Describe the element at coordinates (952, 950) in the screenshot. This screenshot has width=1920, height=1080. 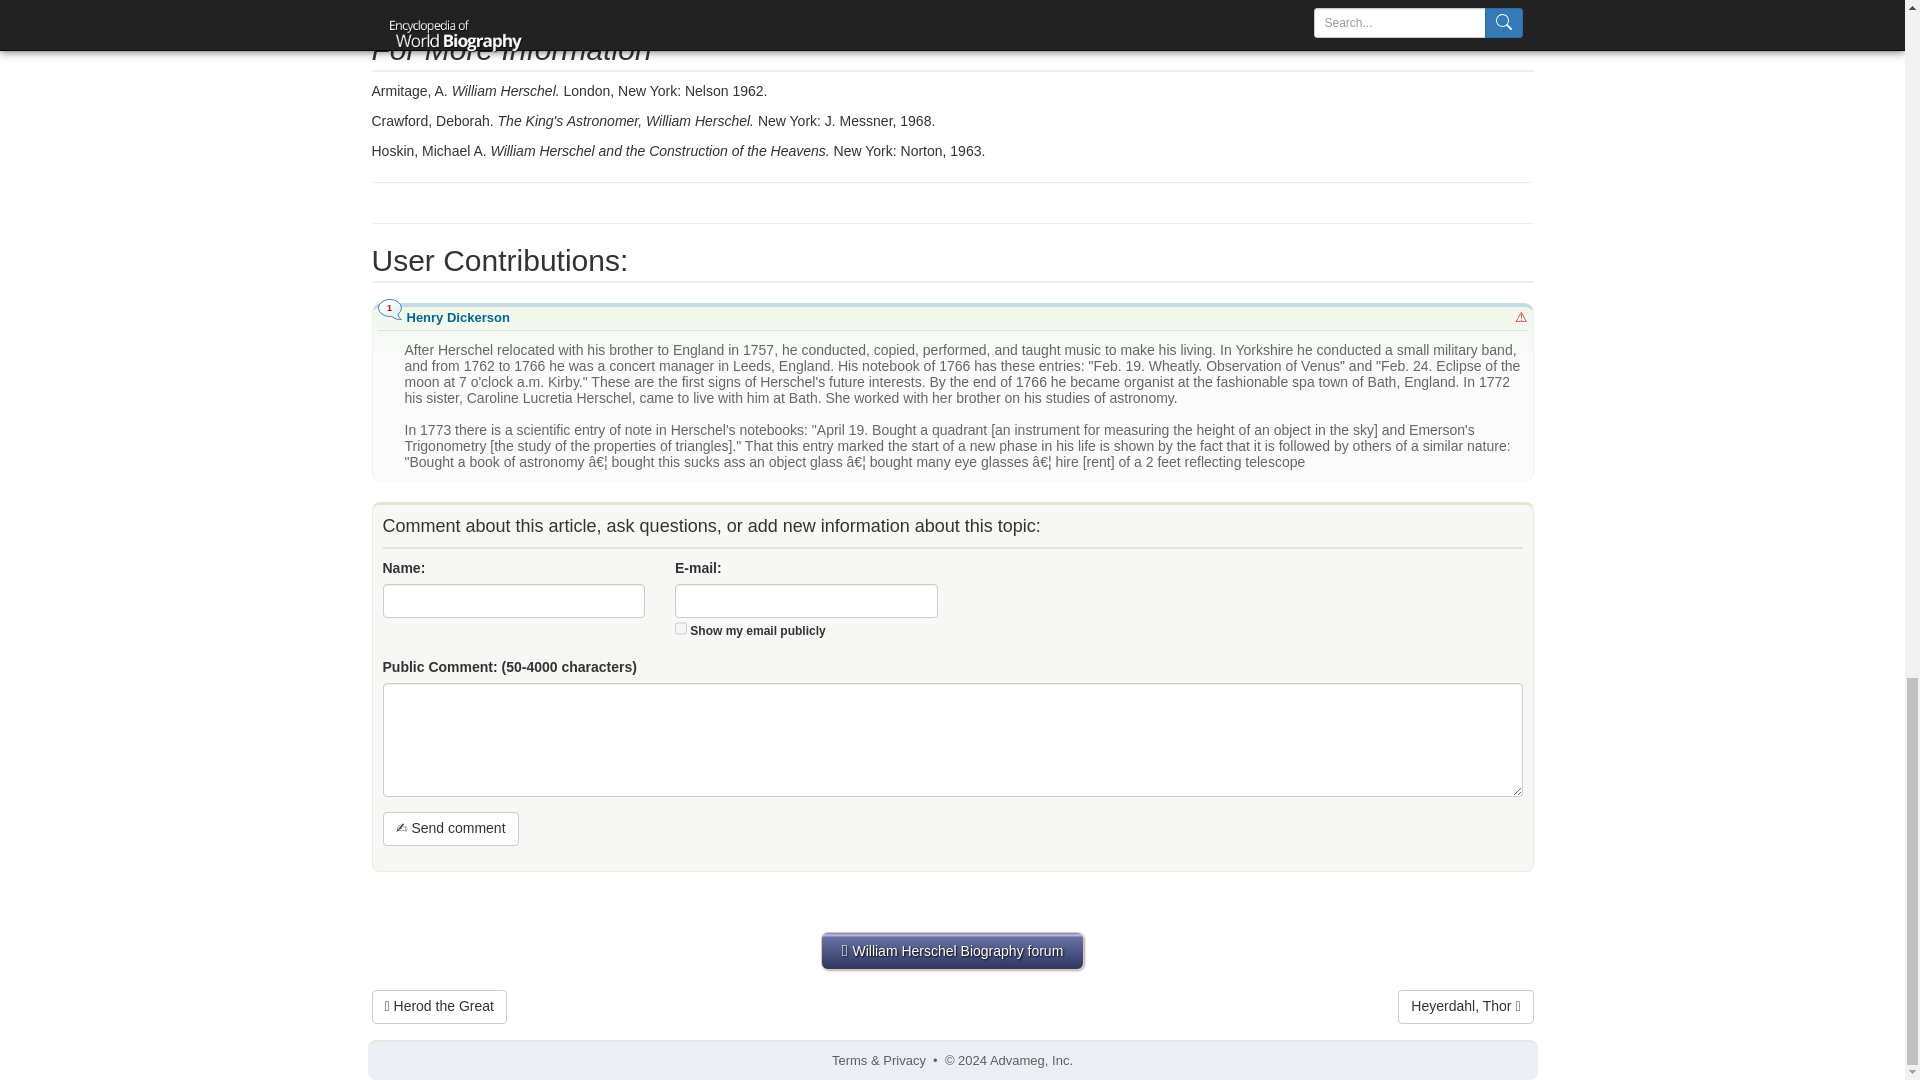
I see `William Herschel Biography forum` at that location.